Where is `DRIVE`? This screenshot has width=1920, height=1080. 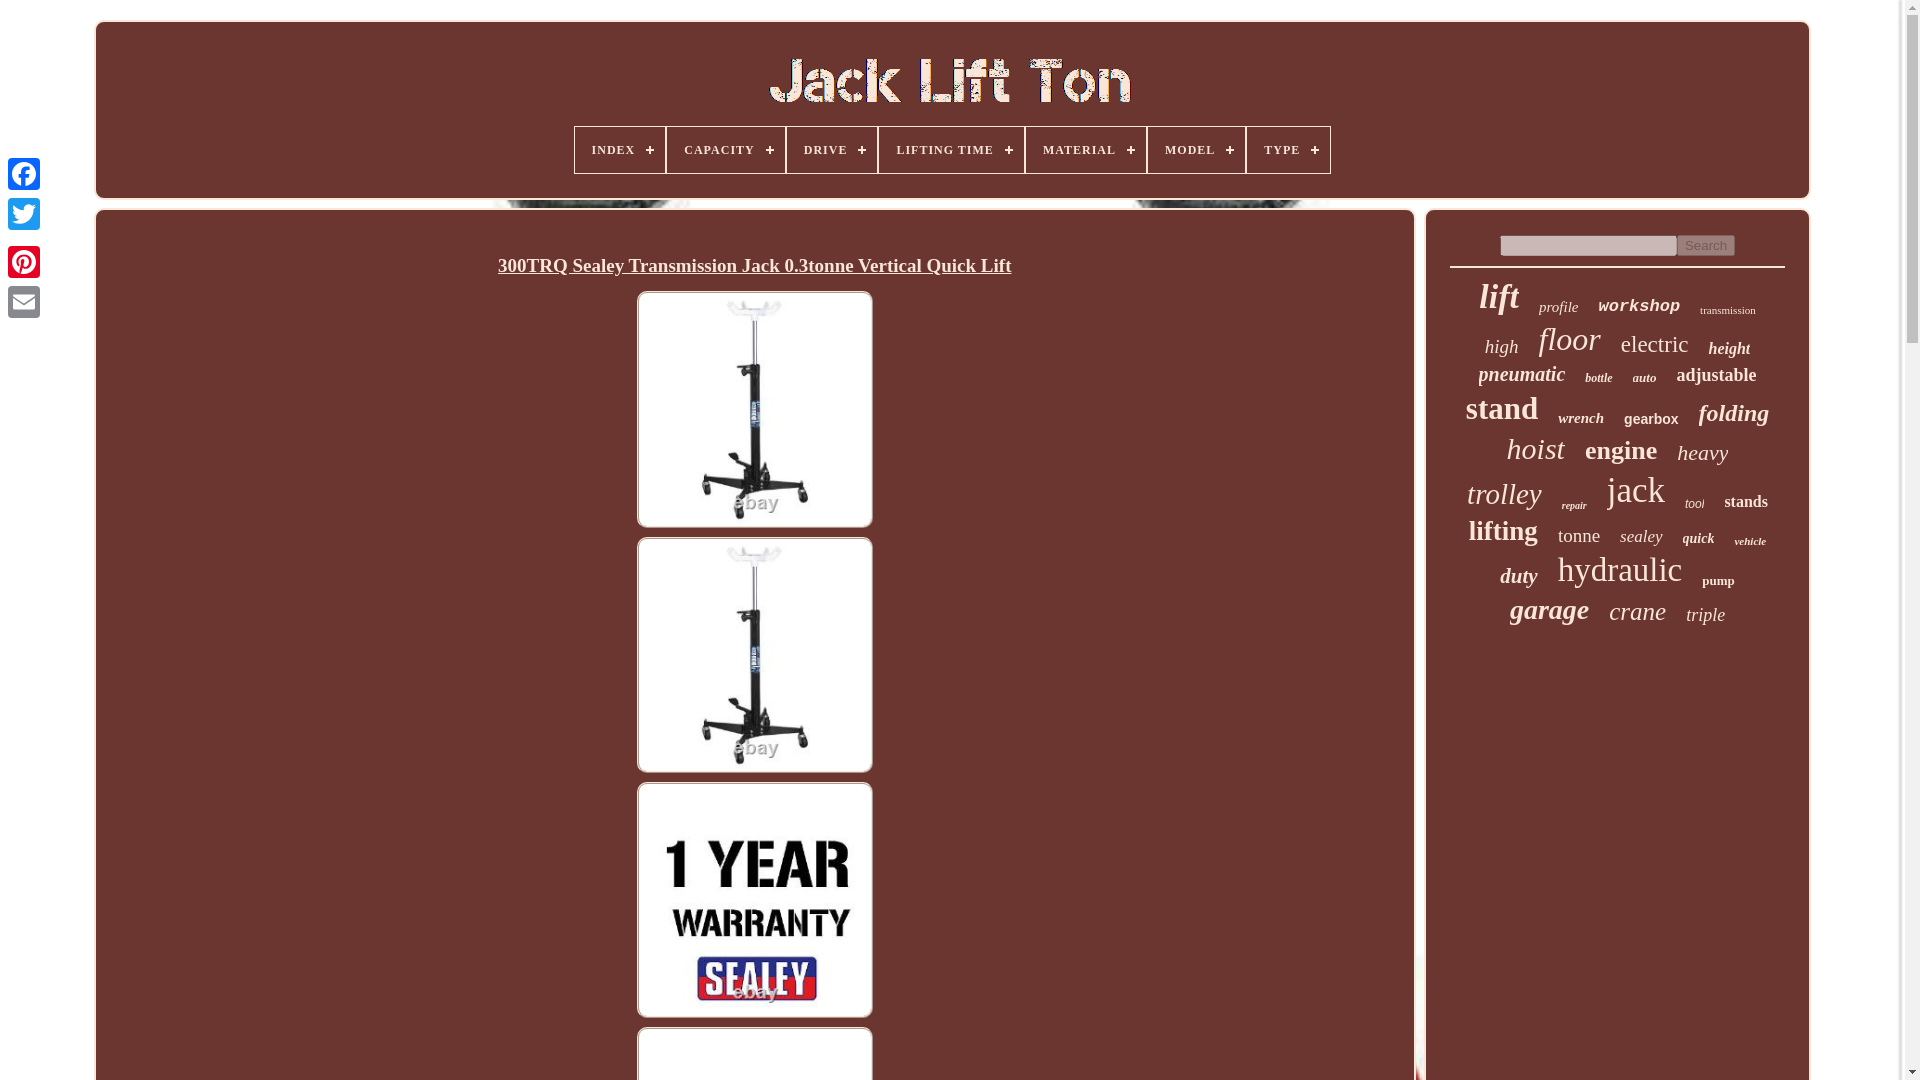 DRIVE is located at coordinates (832, 150).